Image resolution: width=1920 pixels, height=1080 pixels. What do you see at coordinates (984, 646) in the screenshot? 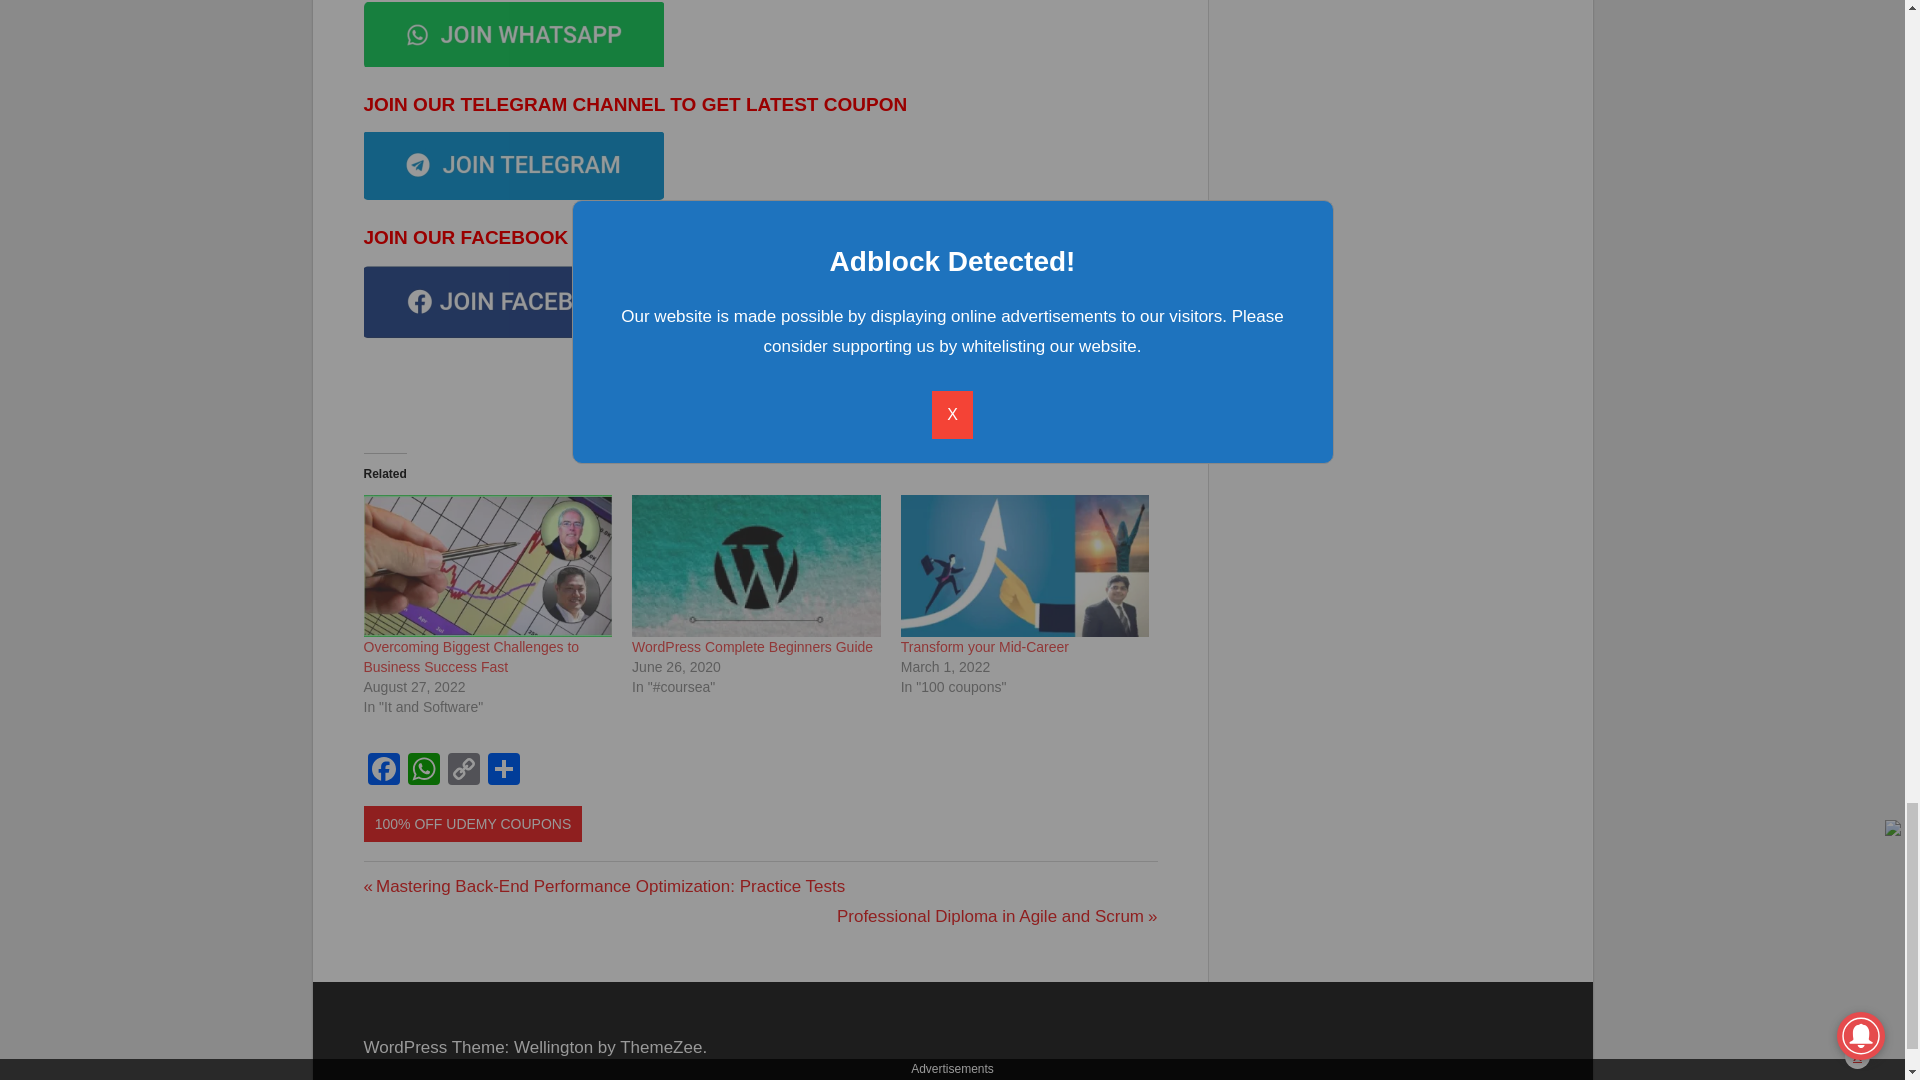
I see `Transform your Mid-Career` at bounding box center [984, 646].